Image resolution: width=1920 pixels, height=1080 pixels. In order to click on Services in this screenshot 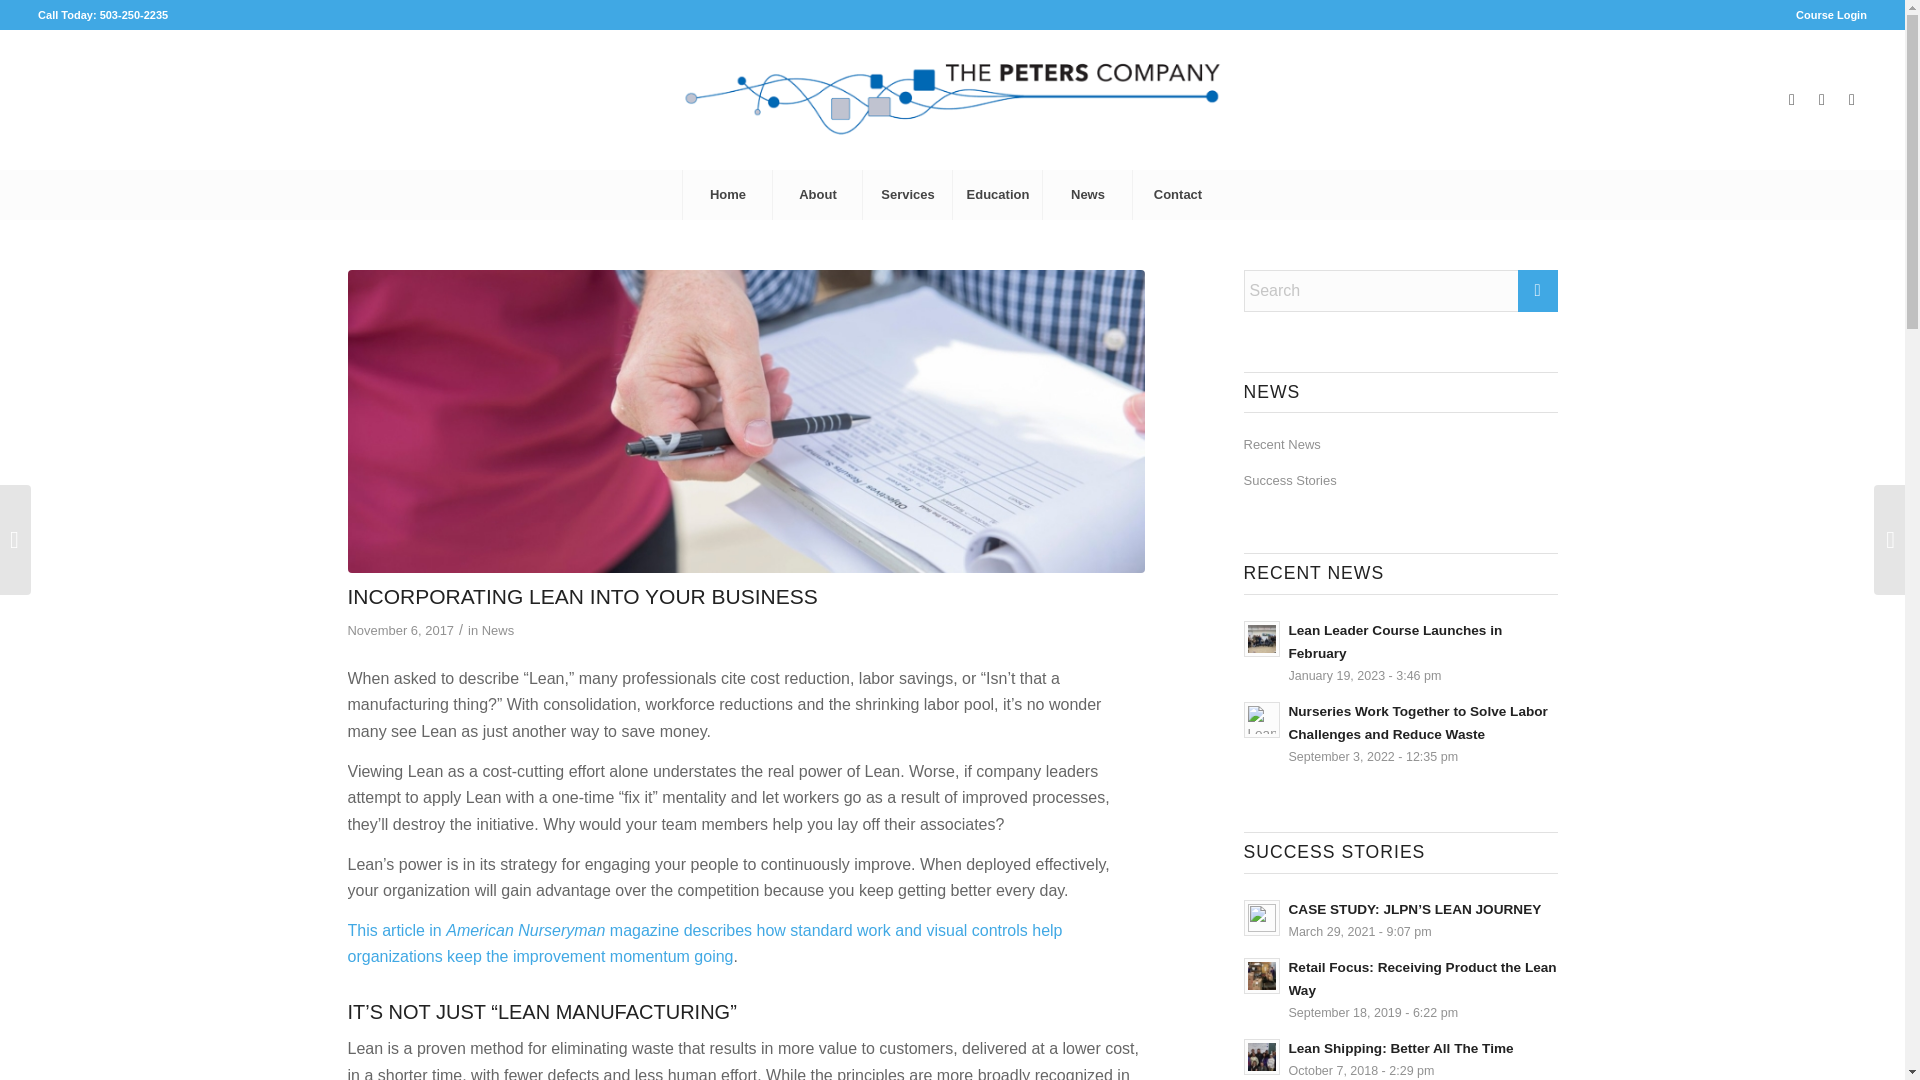, I will do `click(907, 194)`.